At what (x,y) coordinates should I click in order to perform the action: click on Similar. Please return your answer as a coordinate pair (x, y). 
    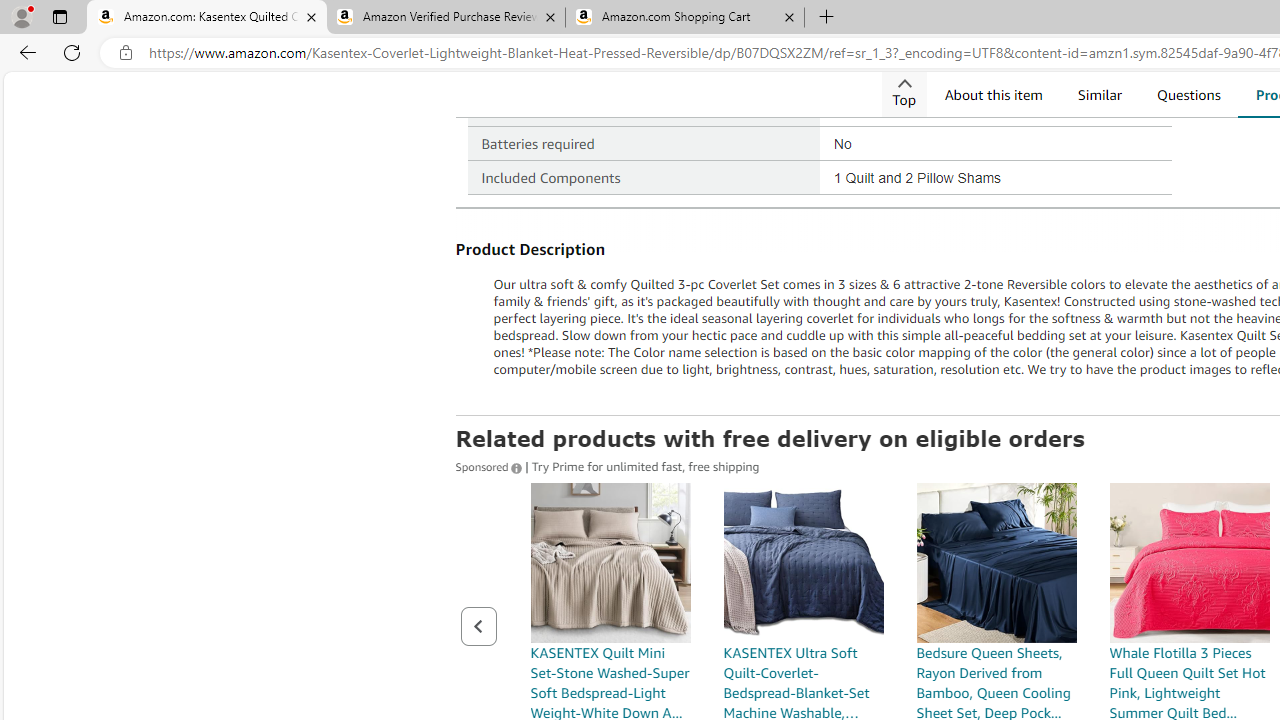
    Looking at the image, I should click on (1099, 94).